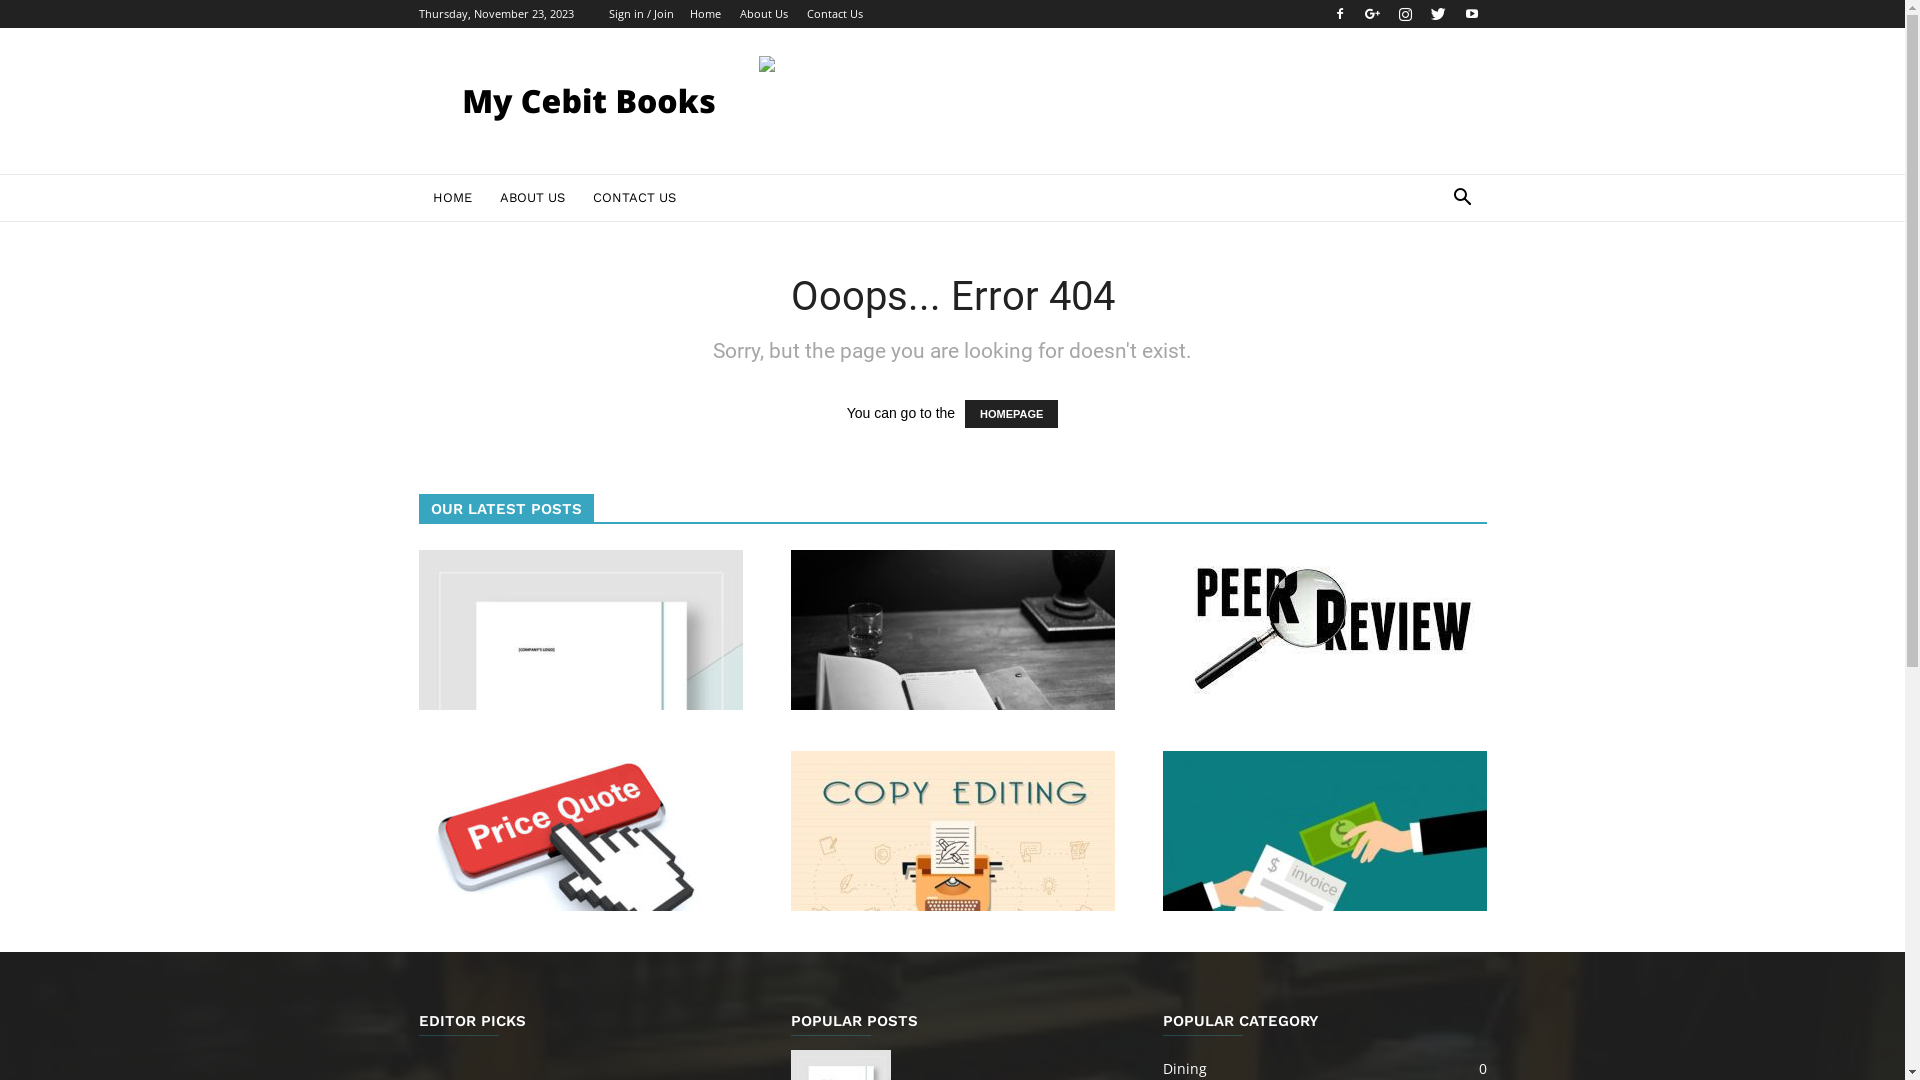 The height and width of the screenshot is (1080, 1920). What do you see at coordinates (634, 198) in the screenshot?
I see `CONTACT US` at bounding box center [634, 198].